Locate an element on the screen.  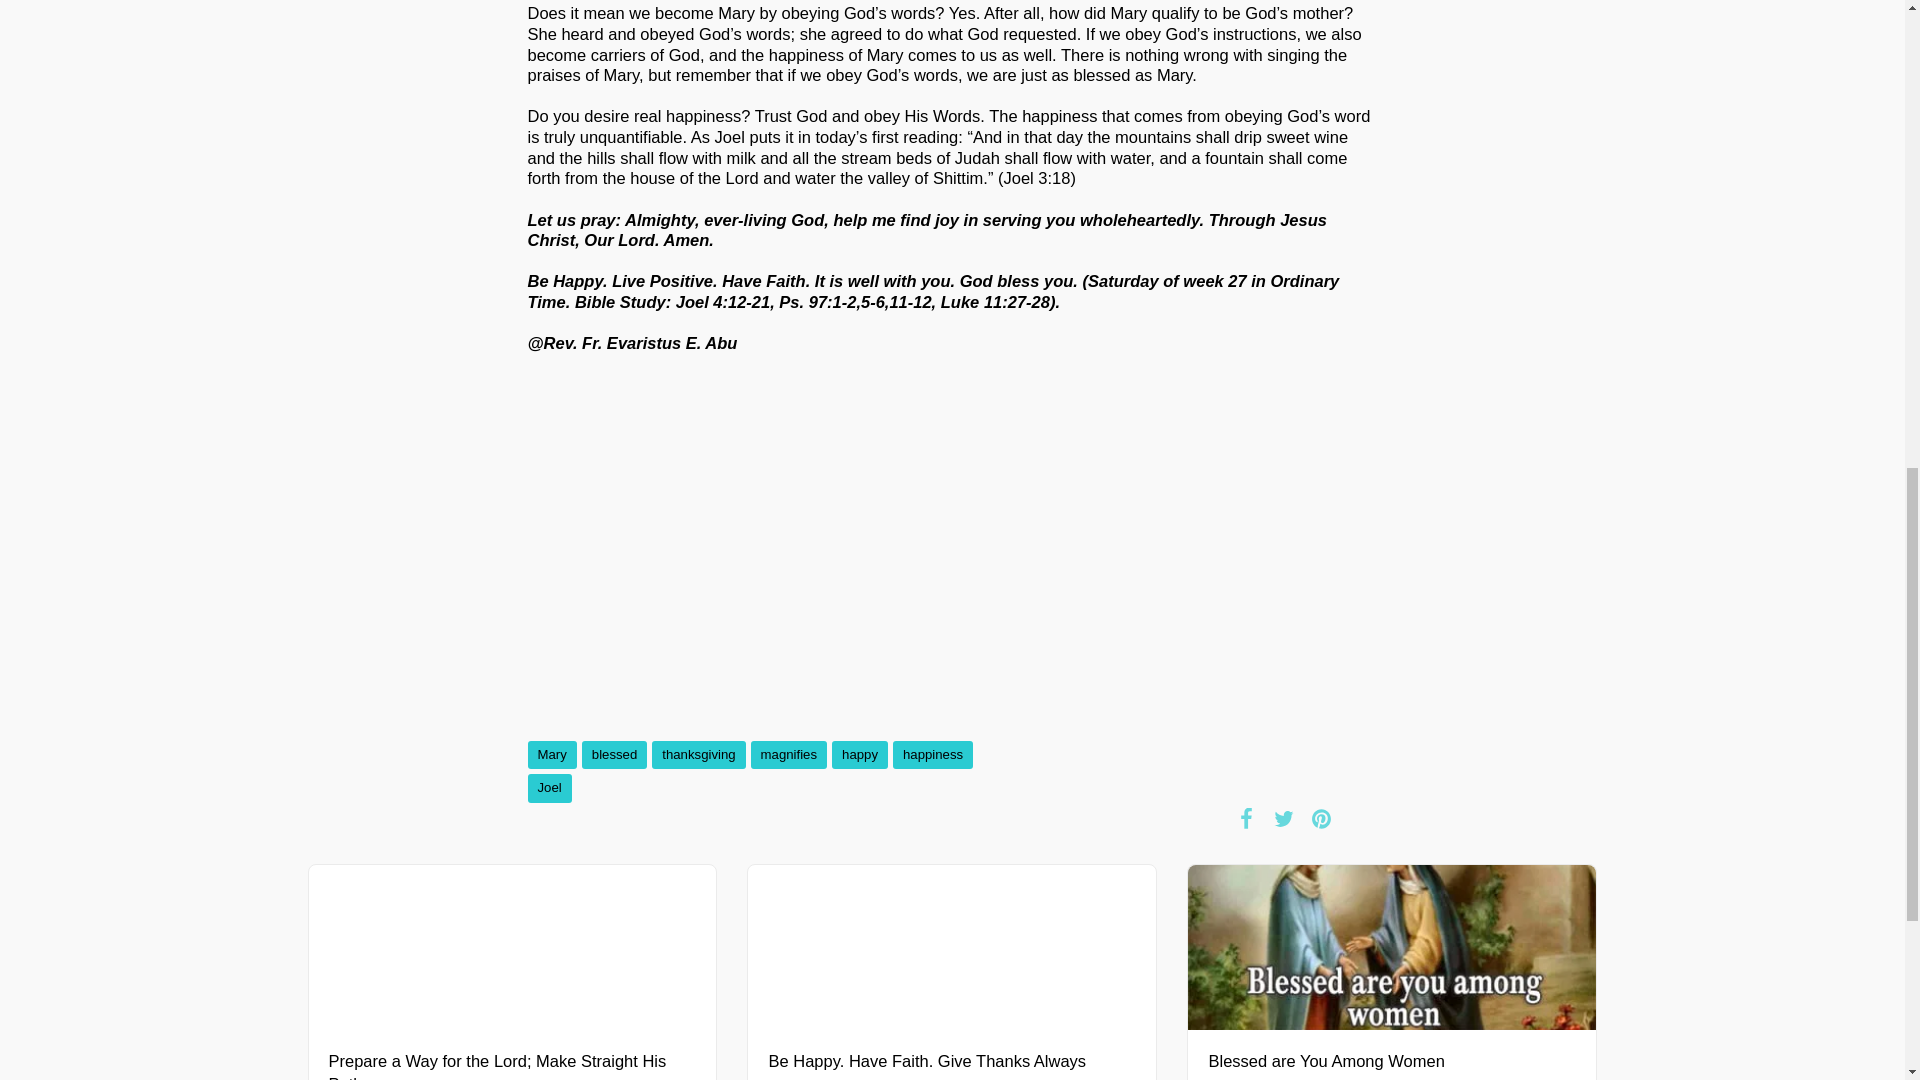
Mary is located at coordinates (552, 754).